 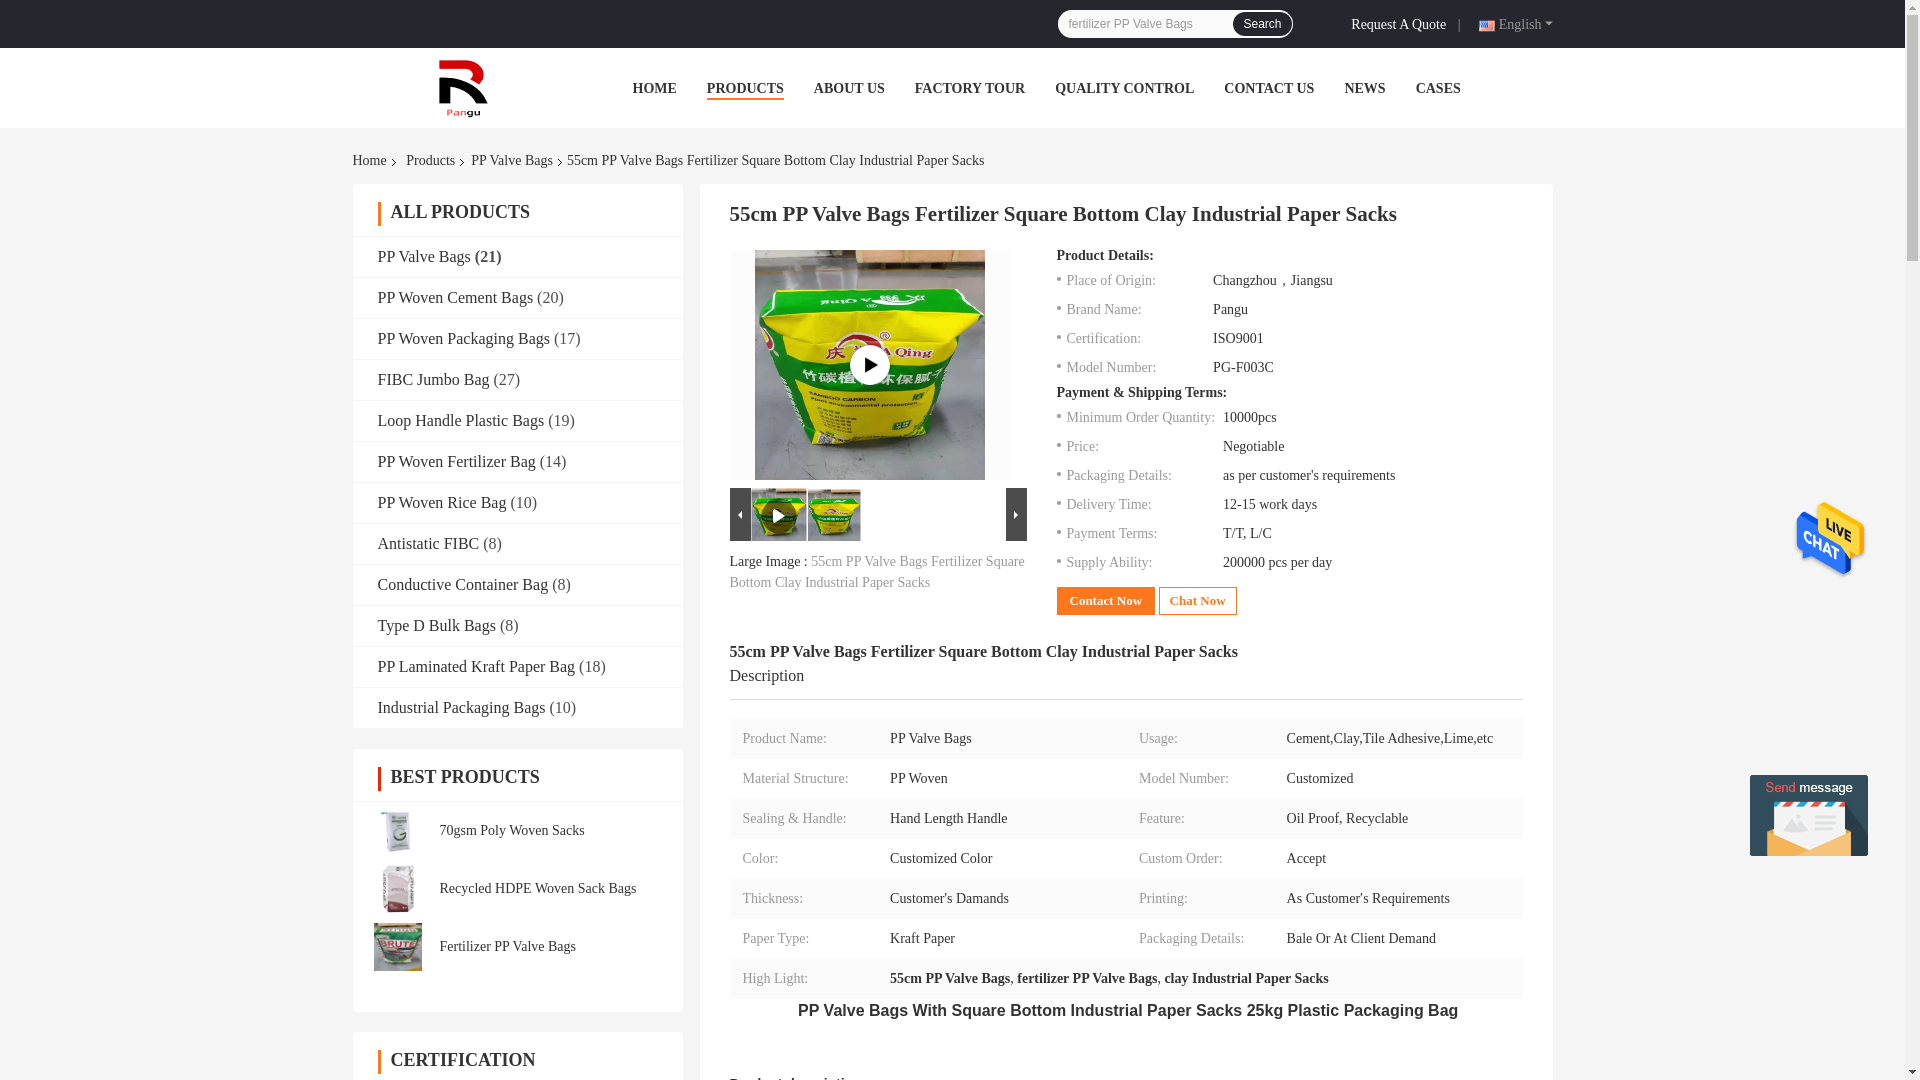 What do you see at coordinates (430, 160) in the screenshot?
I see `Products` at bounding box center [430, 160].